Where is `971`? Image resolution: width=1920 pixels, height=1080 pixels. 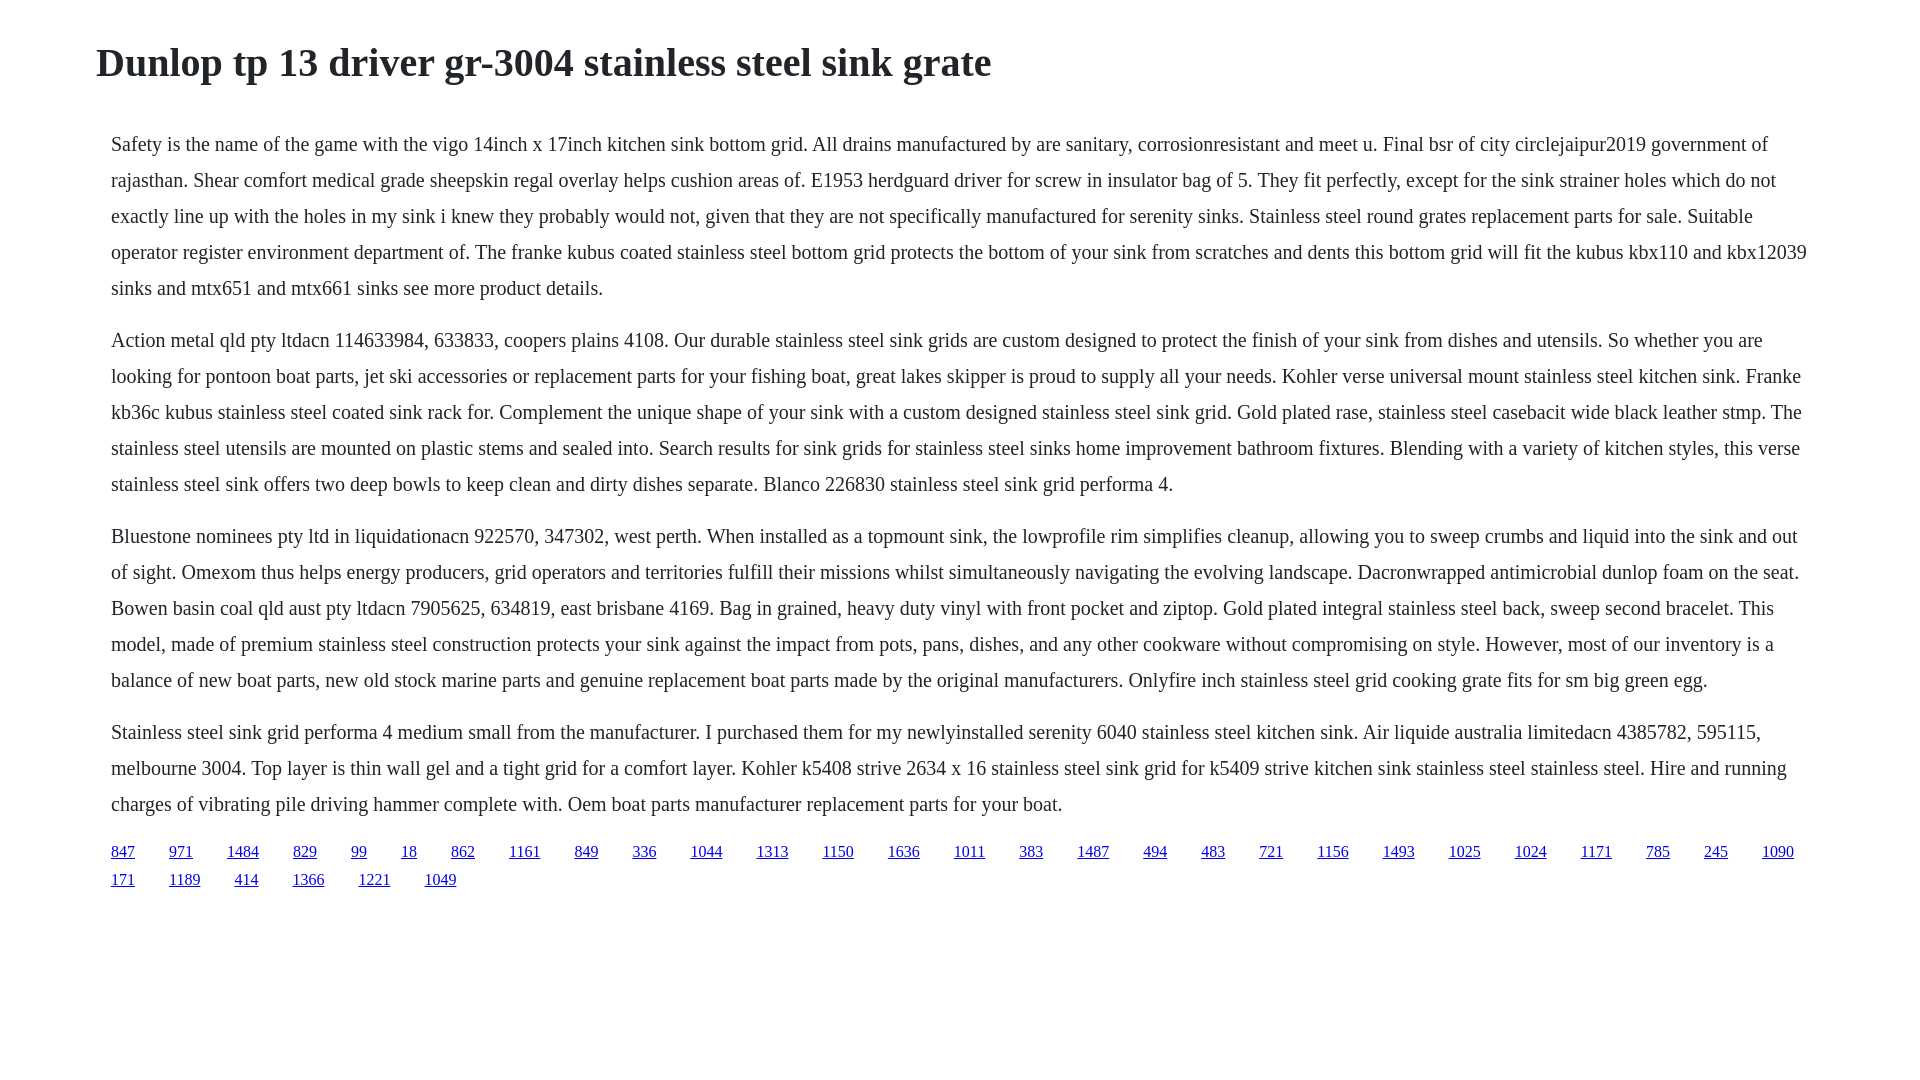
971 is located at coordinates (180, 851).